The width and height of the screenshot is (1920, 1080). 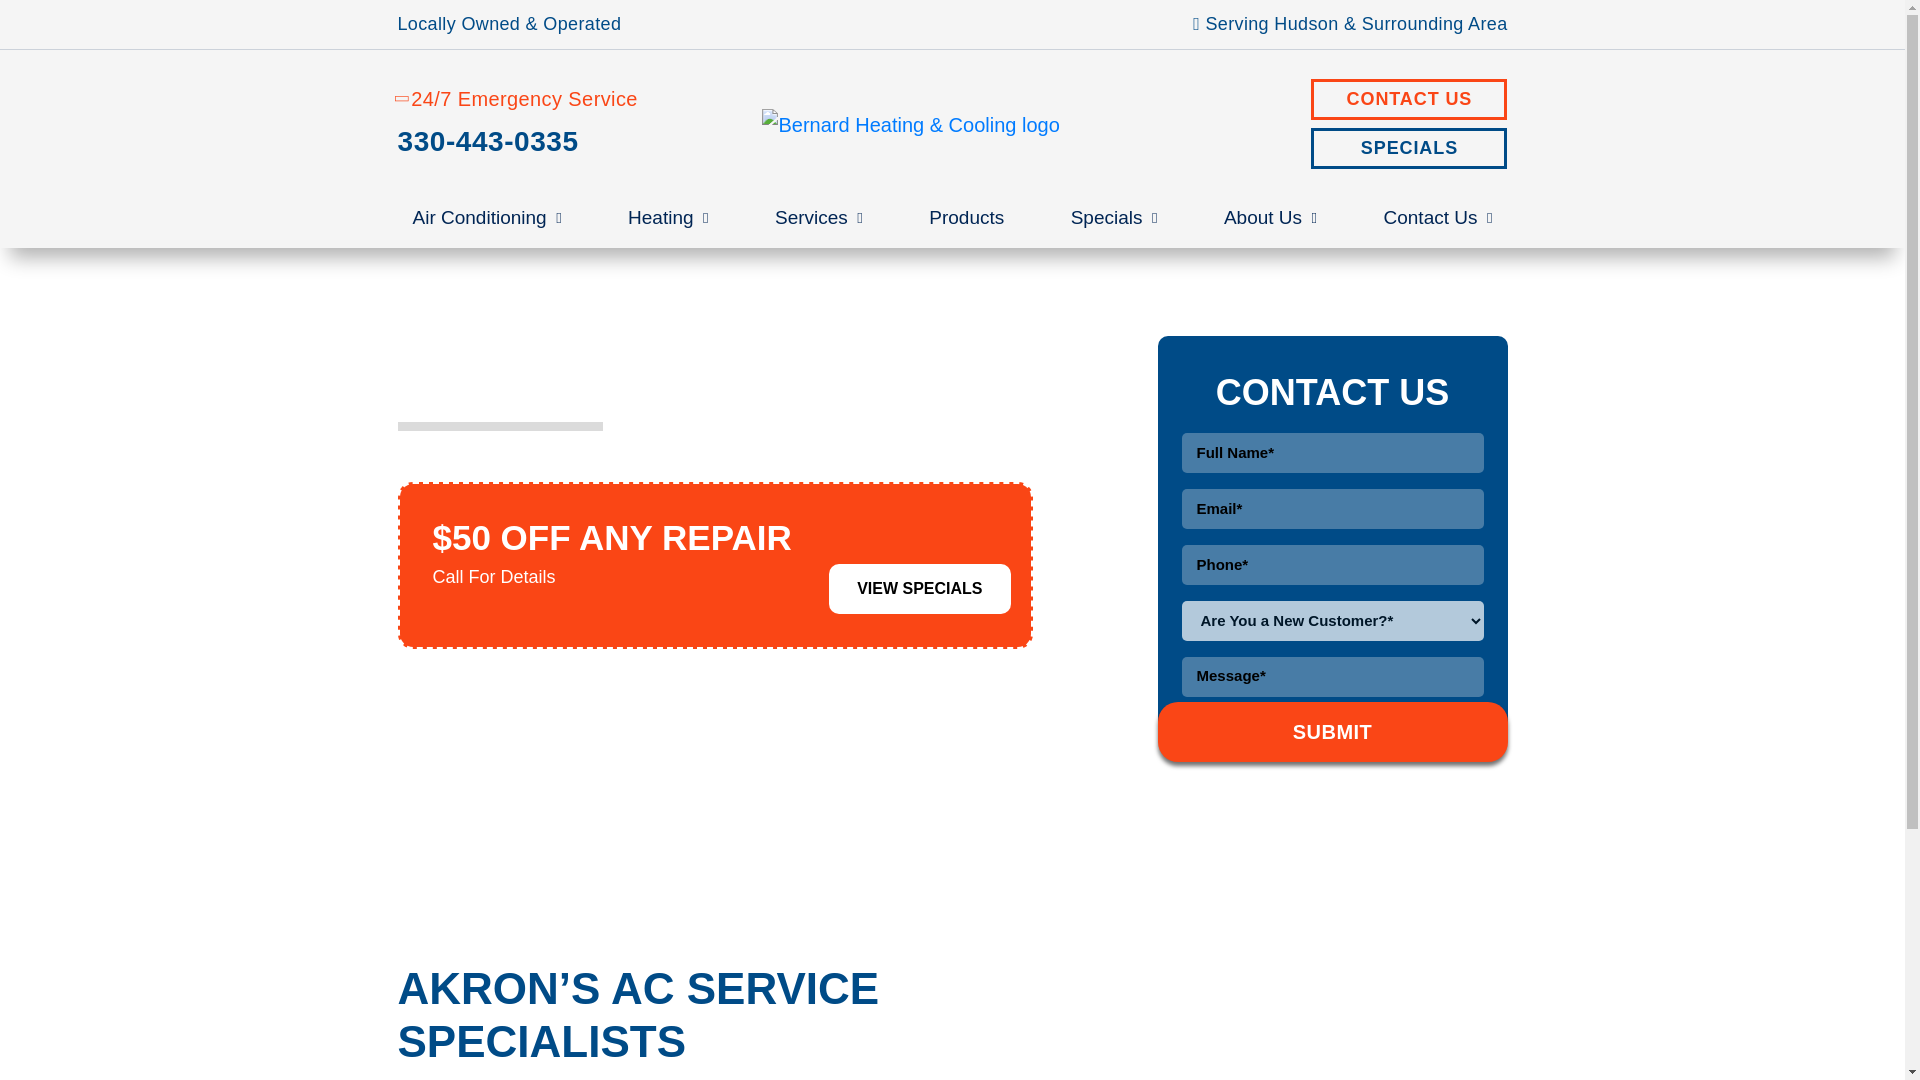 What do you see at coordinates (1437, 218) in the screenshot?
I see `Contact Us` at bounding box center [1437, 218].